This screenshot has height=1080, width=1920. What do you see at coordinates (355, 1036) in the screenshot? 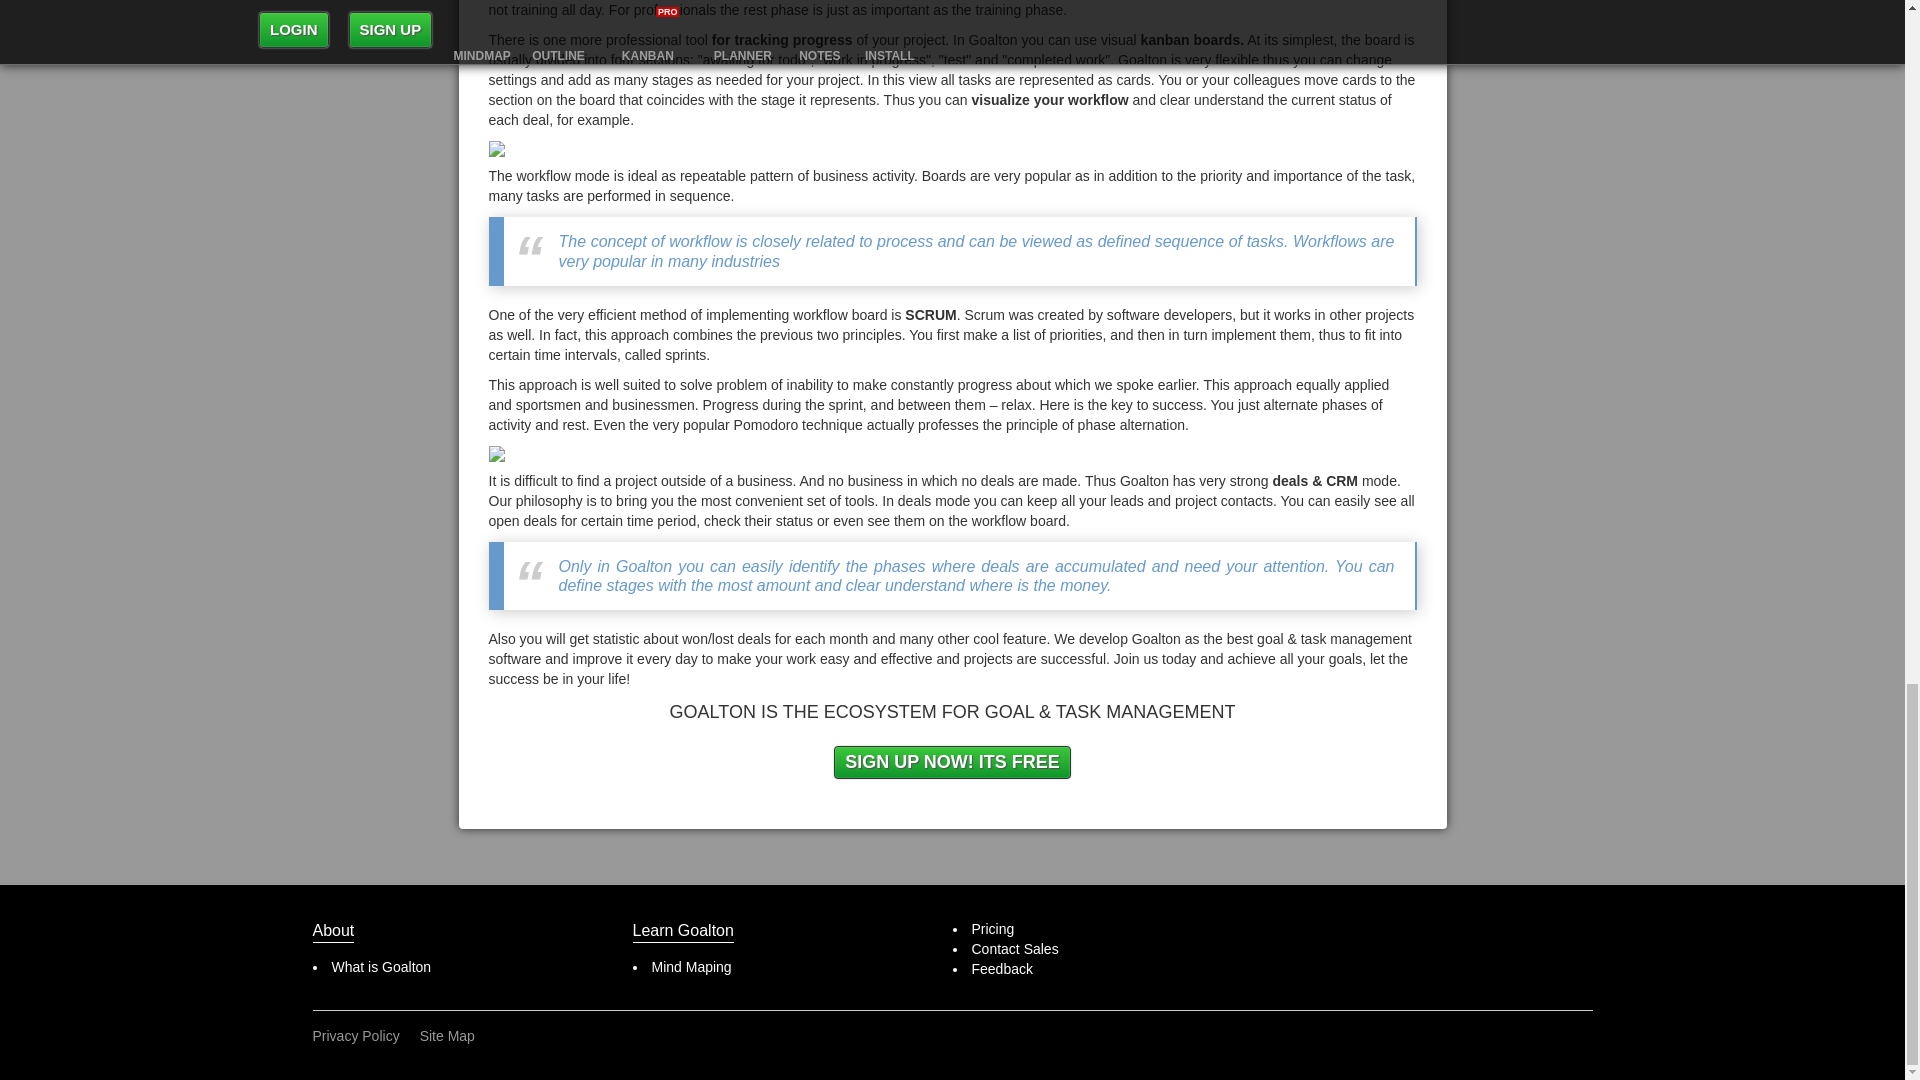
I see `Privacy Policy` at bounding box center [355, 1036].